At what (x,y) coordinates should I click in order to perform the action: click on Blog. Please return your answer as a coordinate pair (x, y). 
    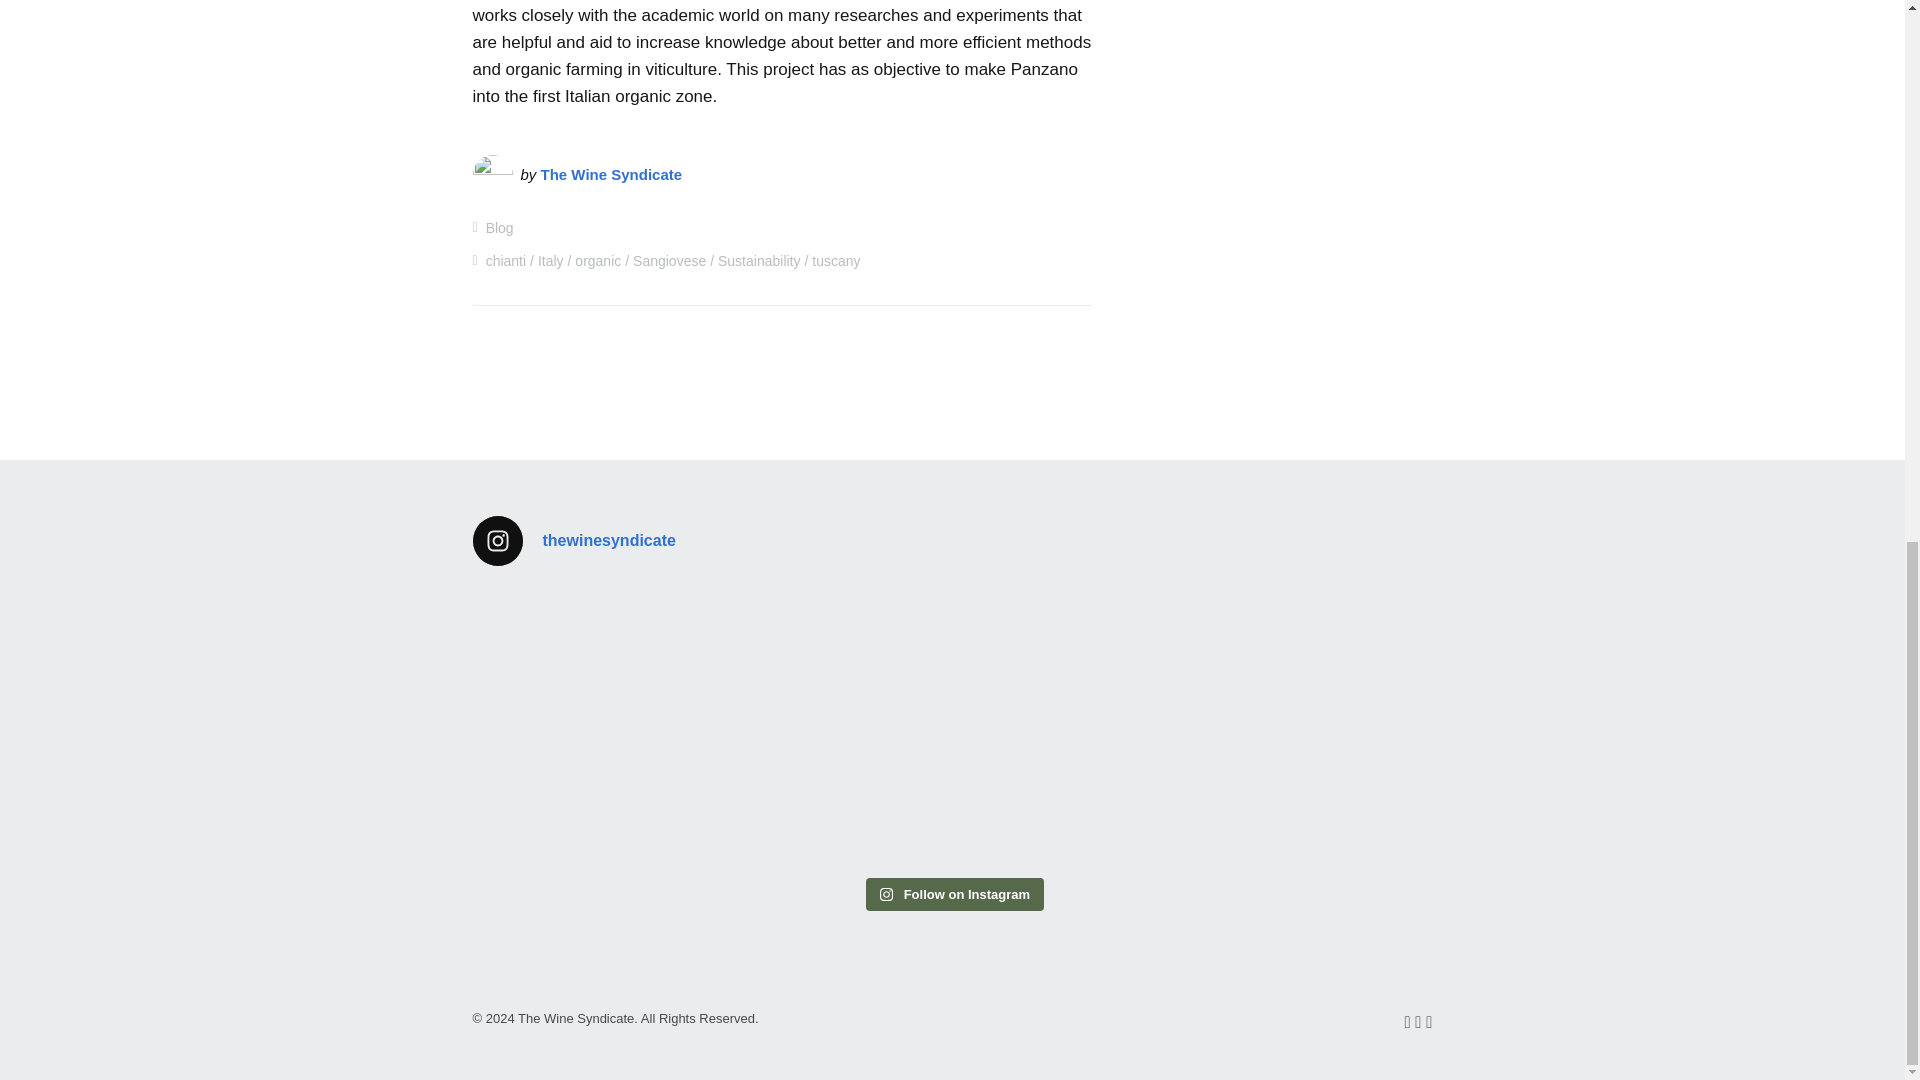
    Looking at the image, I should click on (500, 228).